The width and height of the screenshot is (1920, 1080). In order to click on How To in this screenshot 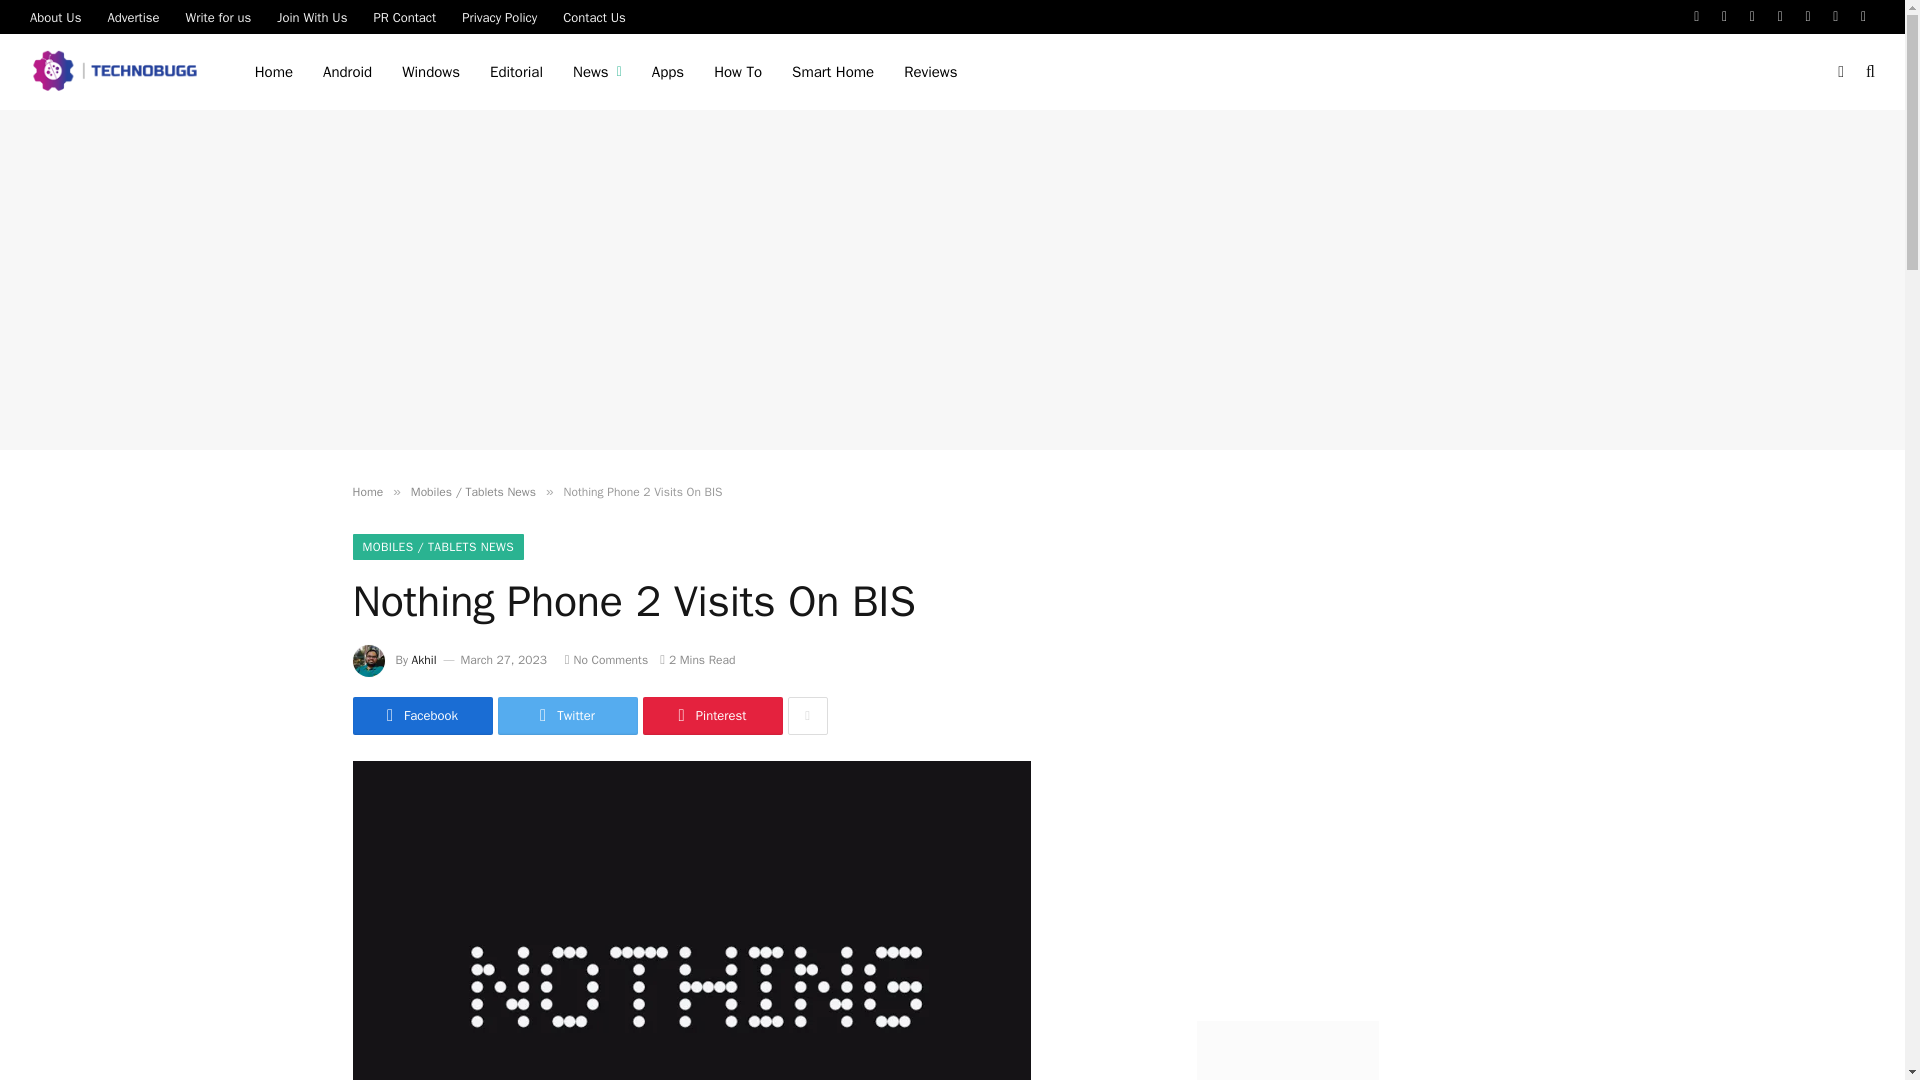, I will do `click(738, 72)`.